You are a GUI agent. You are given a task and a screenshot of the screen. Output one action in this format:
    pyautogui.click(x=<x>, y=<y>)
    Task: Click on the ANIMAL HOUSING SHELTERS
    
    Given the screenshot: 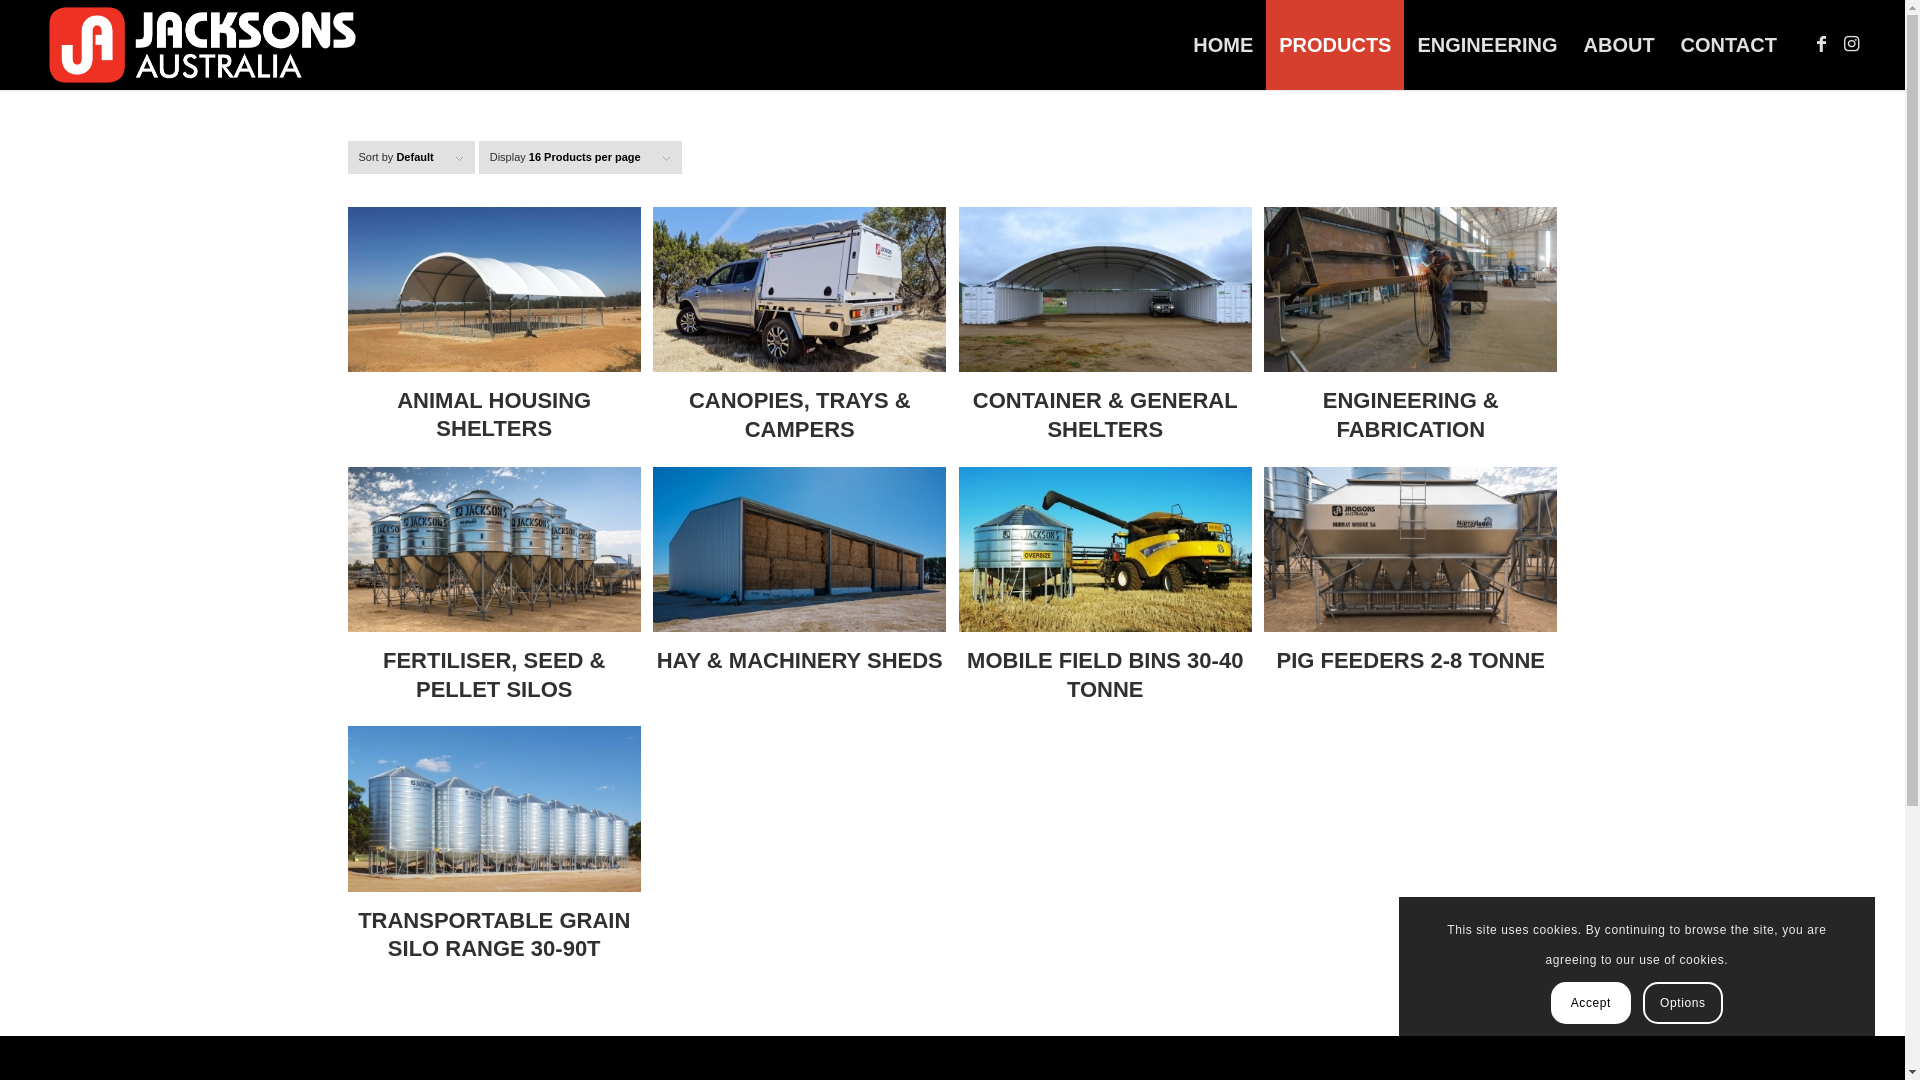 What is the action you would take?
    pyautogui.click(x=494, y=330)
    